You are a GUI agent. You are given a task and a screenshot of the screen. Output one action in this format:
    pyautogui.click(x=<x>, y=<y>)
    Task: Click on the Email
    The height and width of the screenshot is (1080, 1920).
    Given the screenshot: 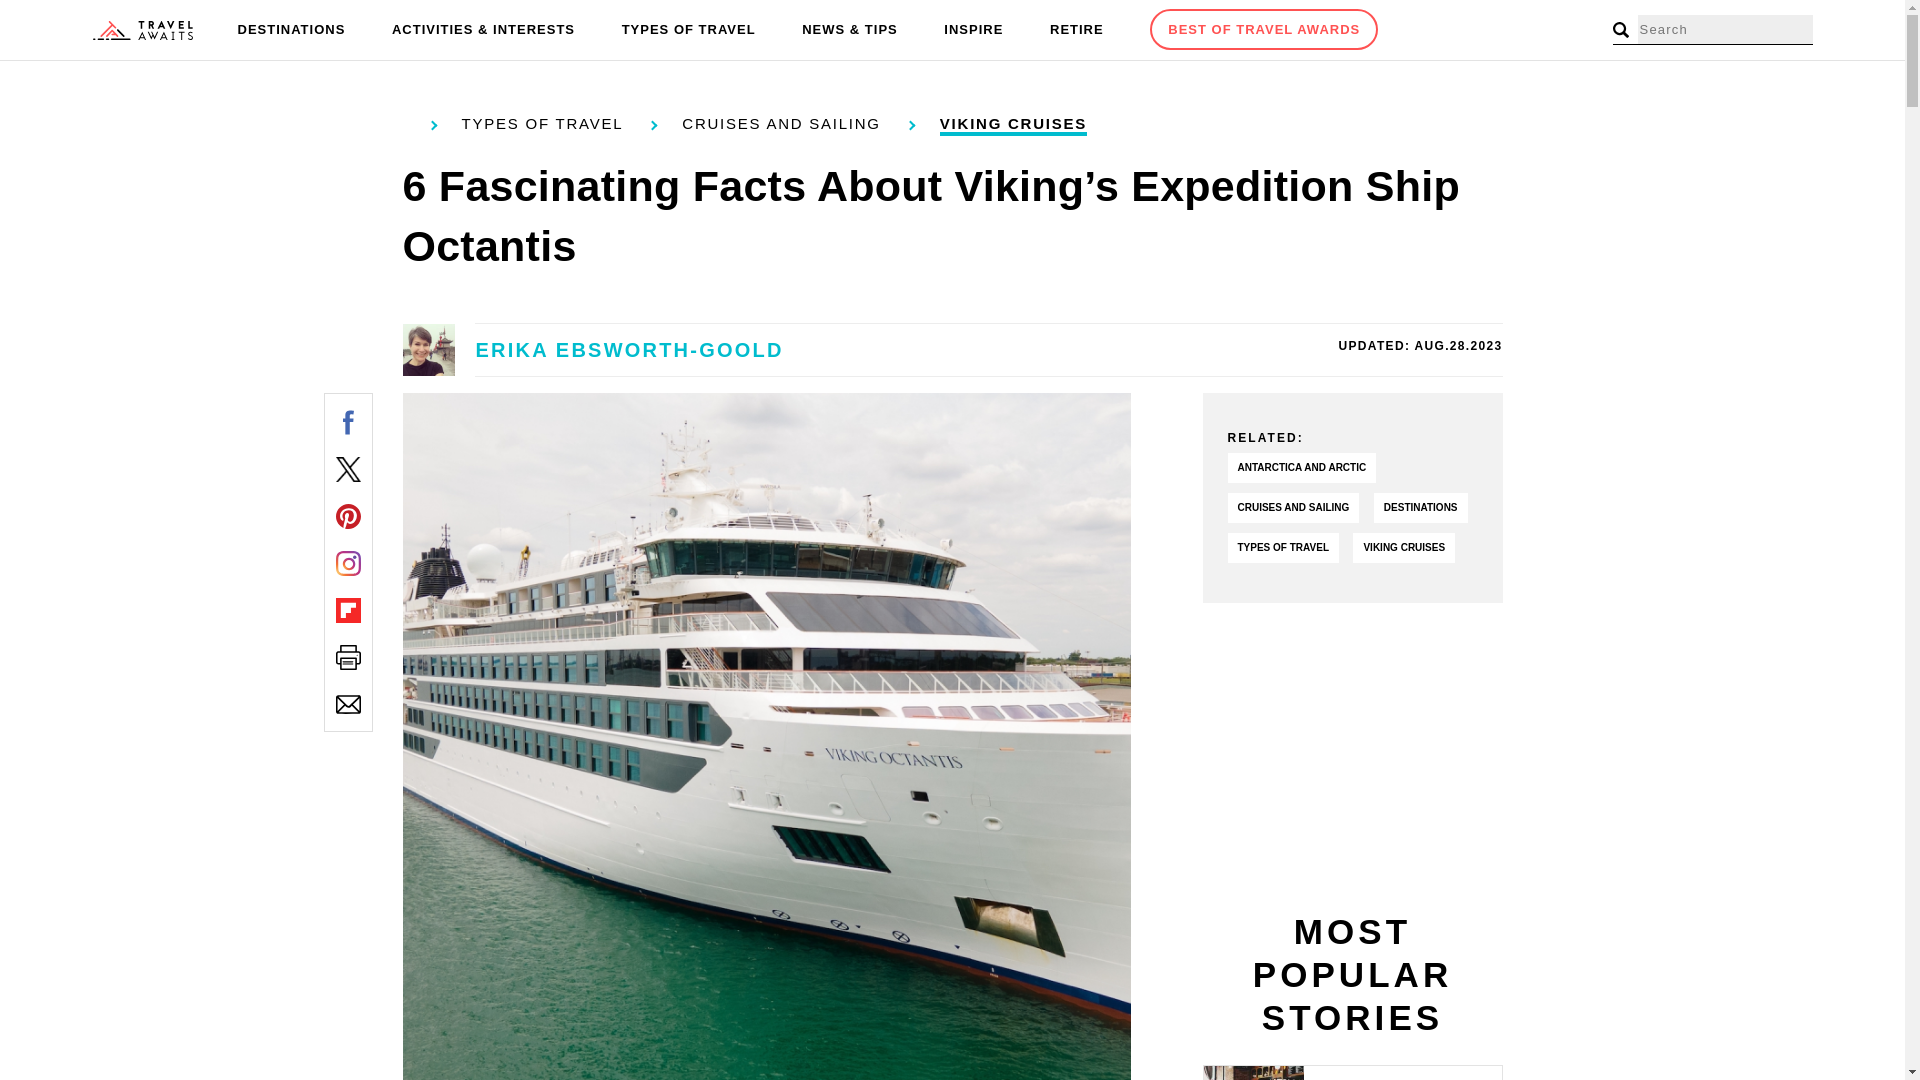 What is the action you would take?
    pyautogui.click(x=348, y=704)
    